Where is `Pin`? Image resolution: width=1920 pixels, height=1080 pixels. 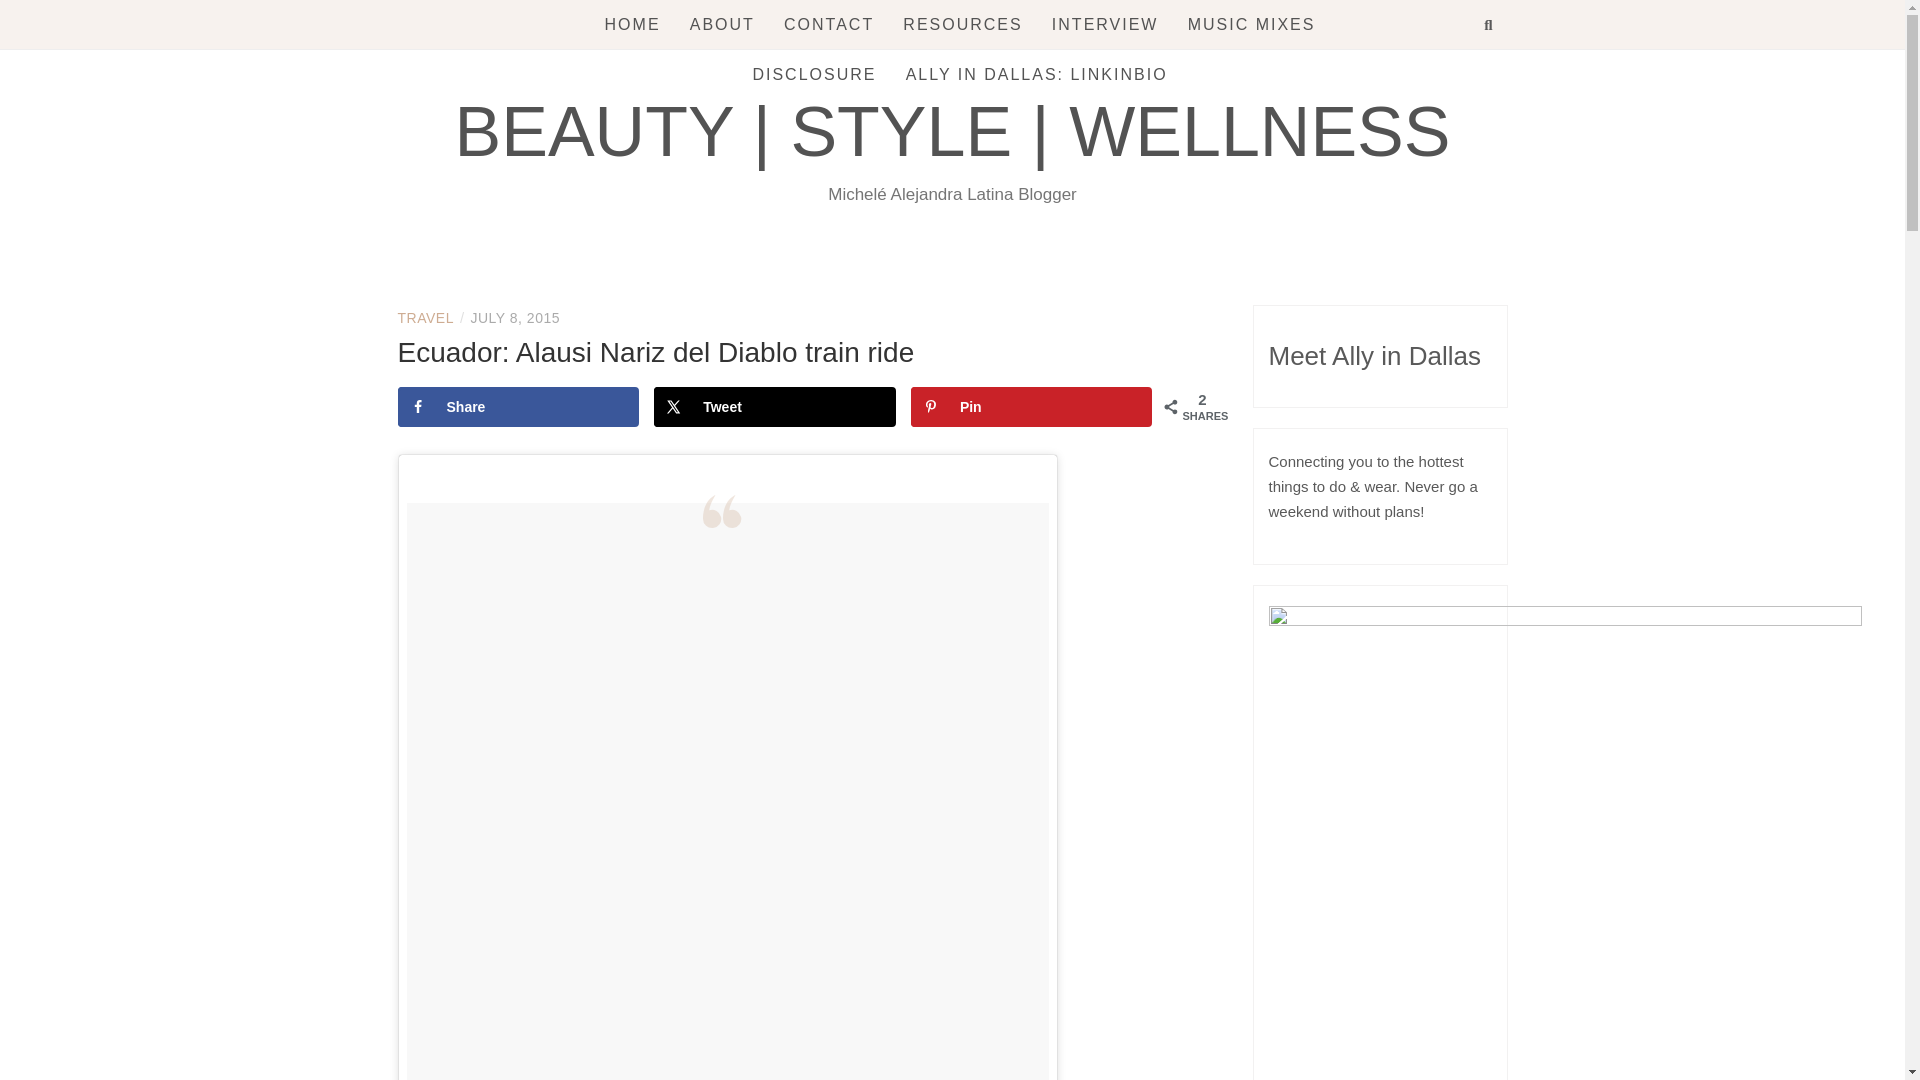 Pin is located at coordinates (1032, 406).